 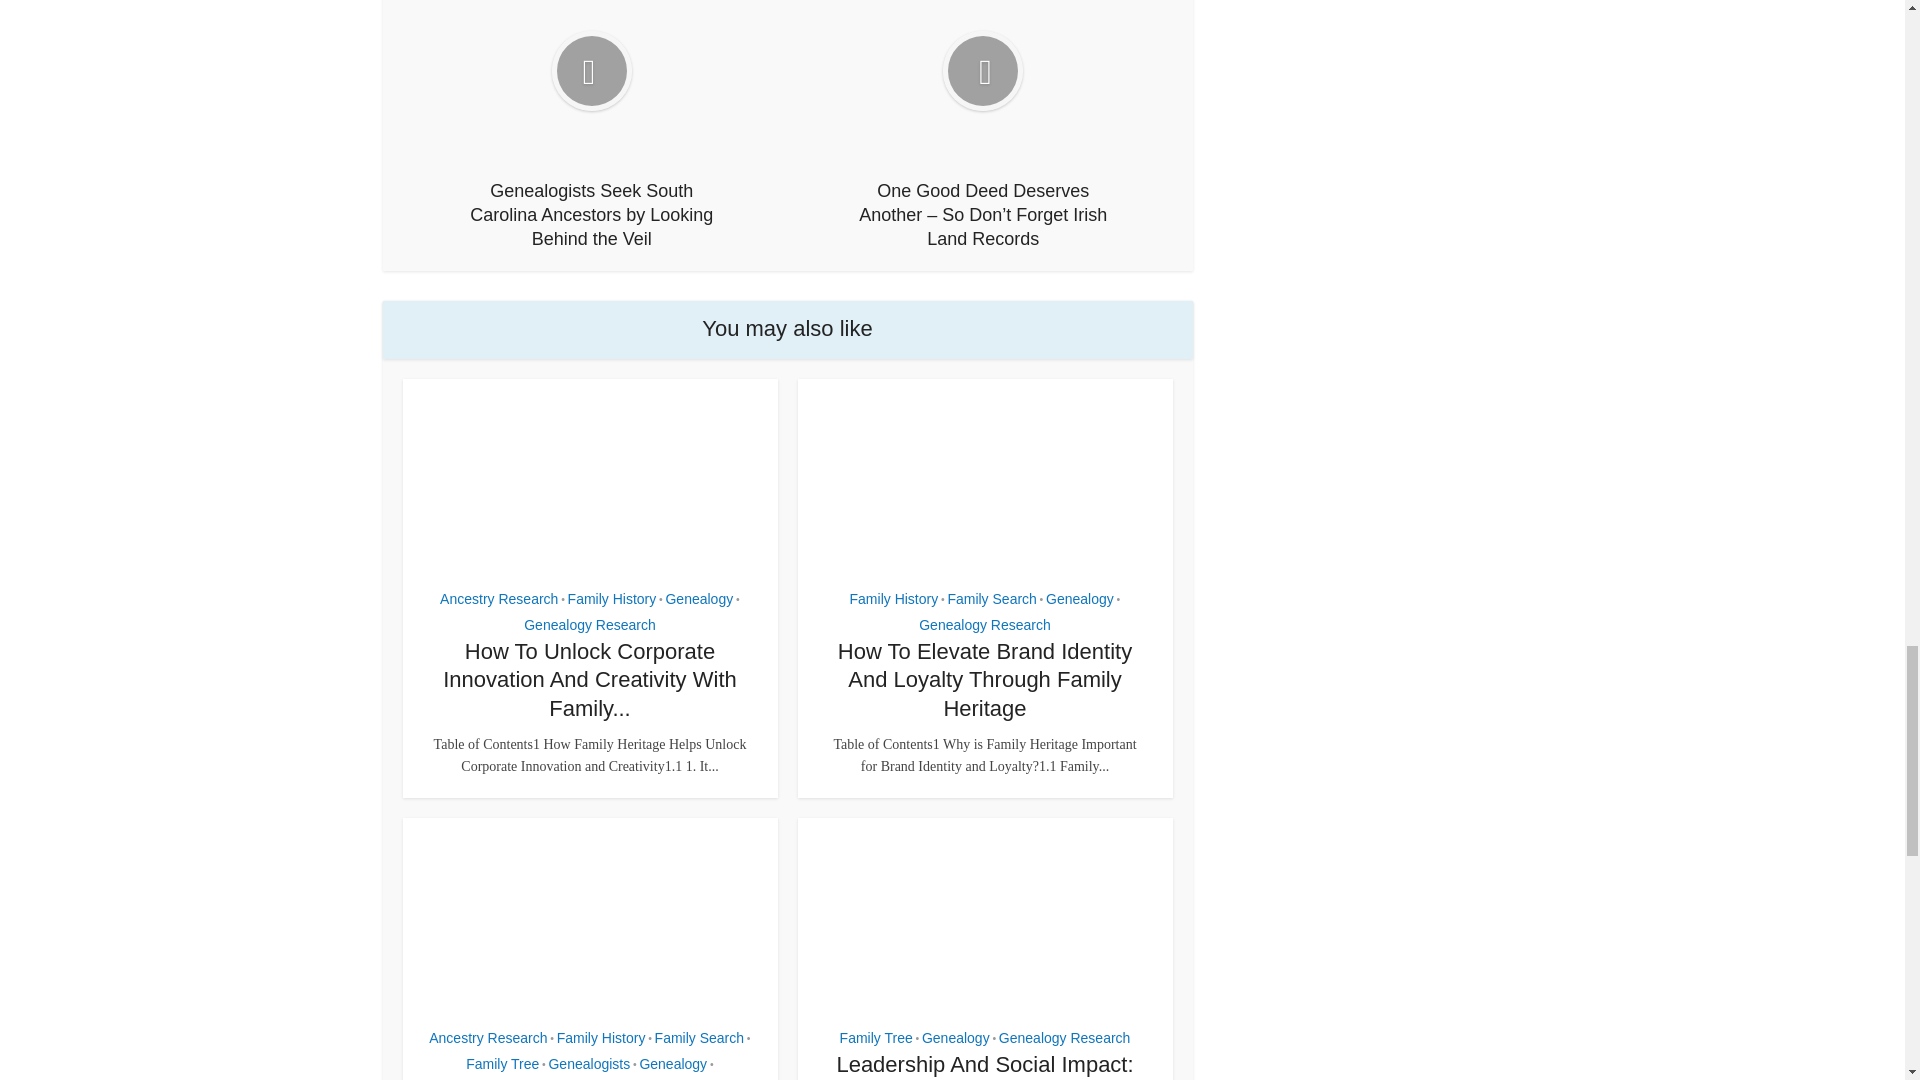 What do you see at coordinates (612, 599) in the screenshot?
I see `Family History` at bounding box center [612, 599].